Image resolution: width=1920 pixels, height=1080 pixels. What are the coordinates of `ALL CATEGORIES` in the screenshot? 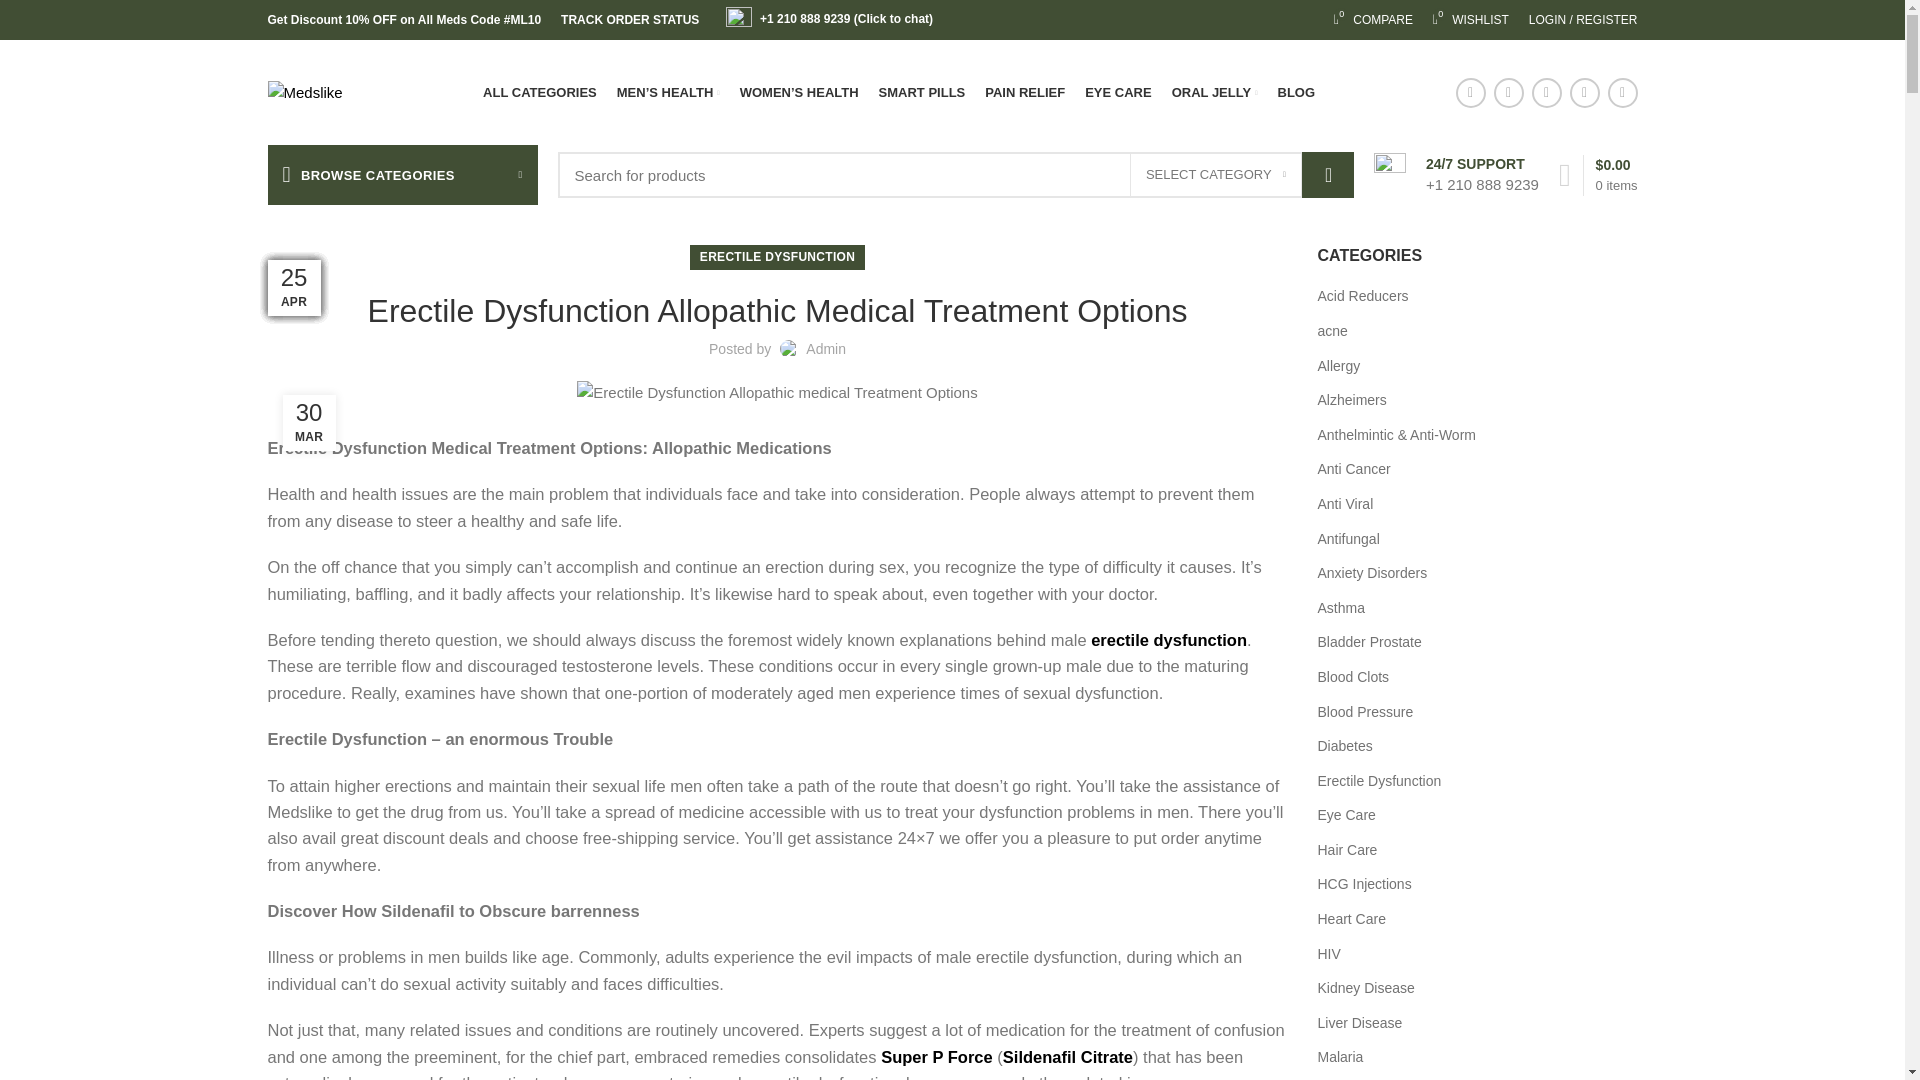 It's located at (1025, 92).